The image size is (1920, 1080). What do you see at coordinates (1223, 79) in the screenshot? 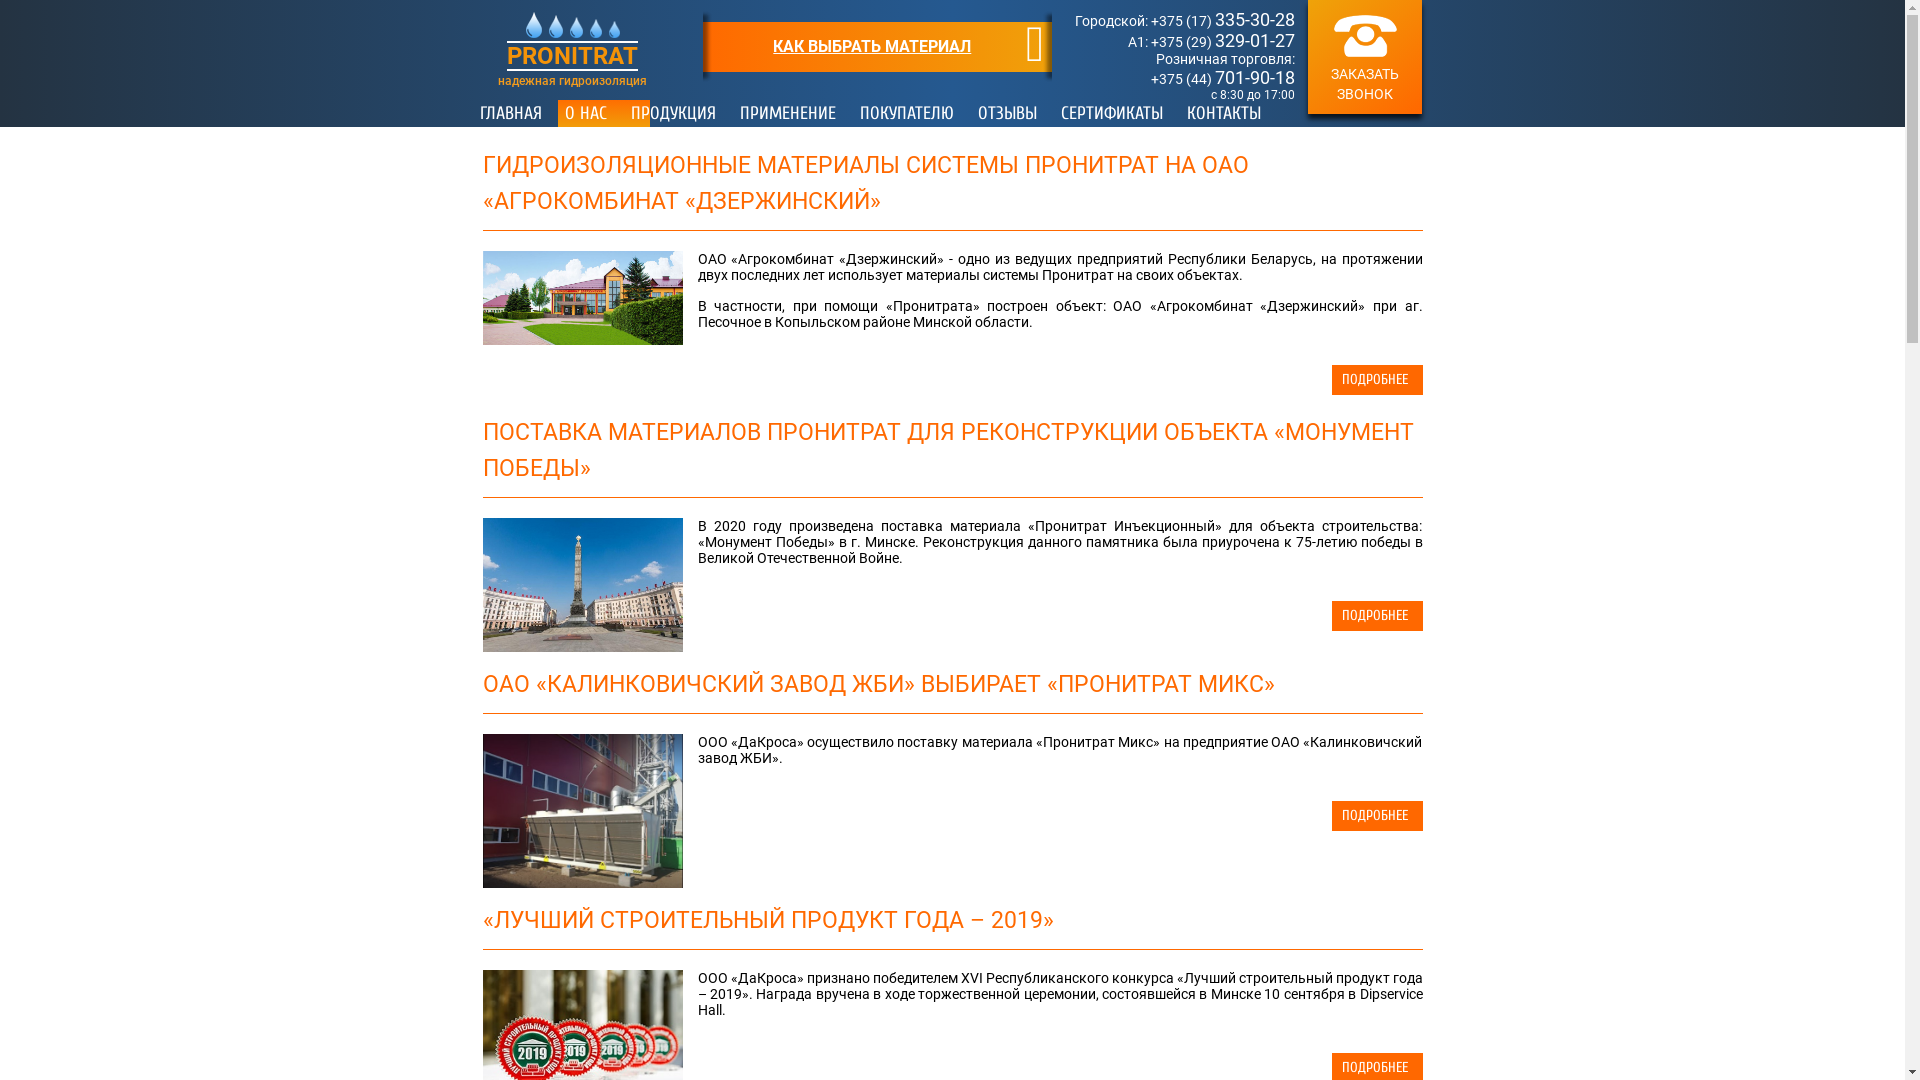
I see `+375 (44) 701-90-18` at bounding box center [1223, 79].